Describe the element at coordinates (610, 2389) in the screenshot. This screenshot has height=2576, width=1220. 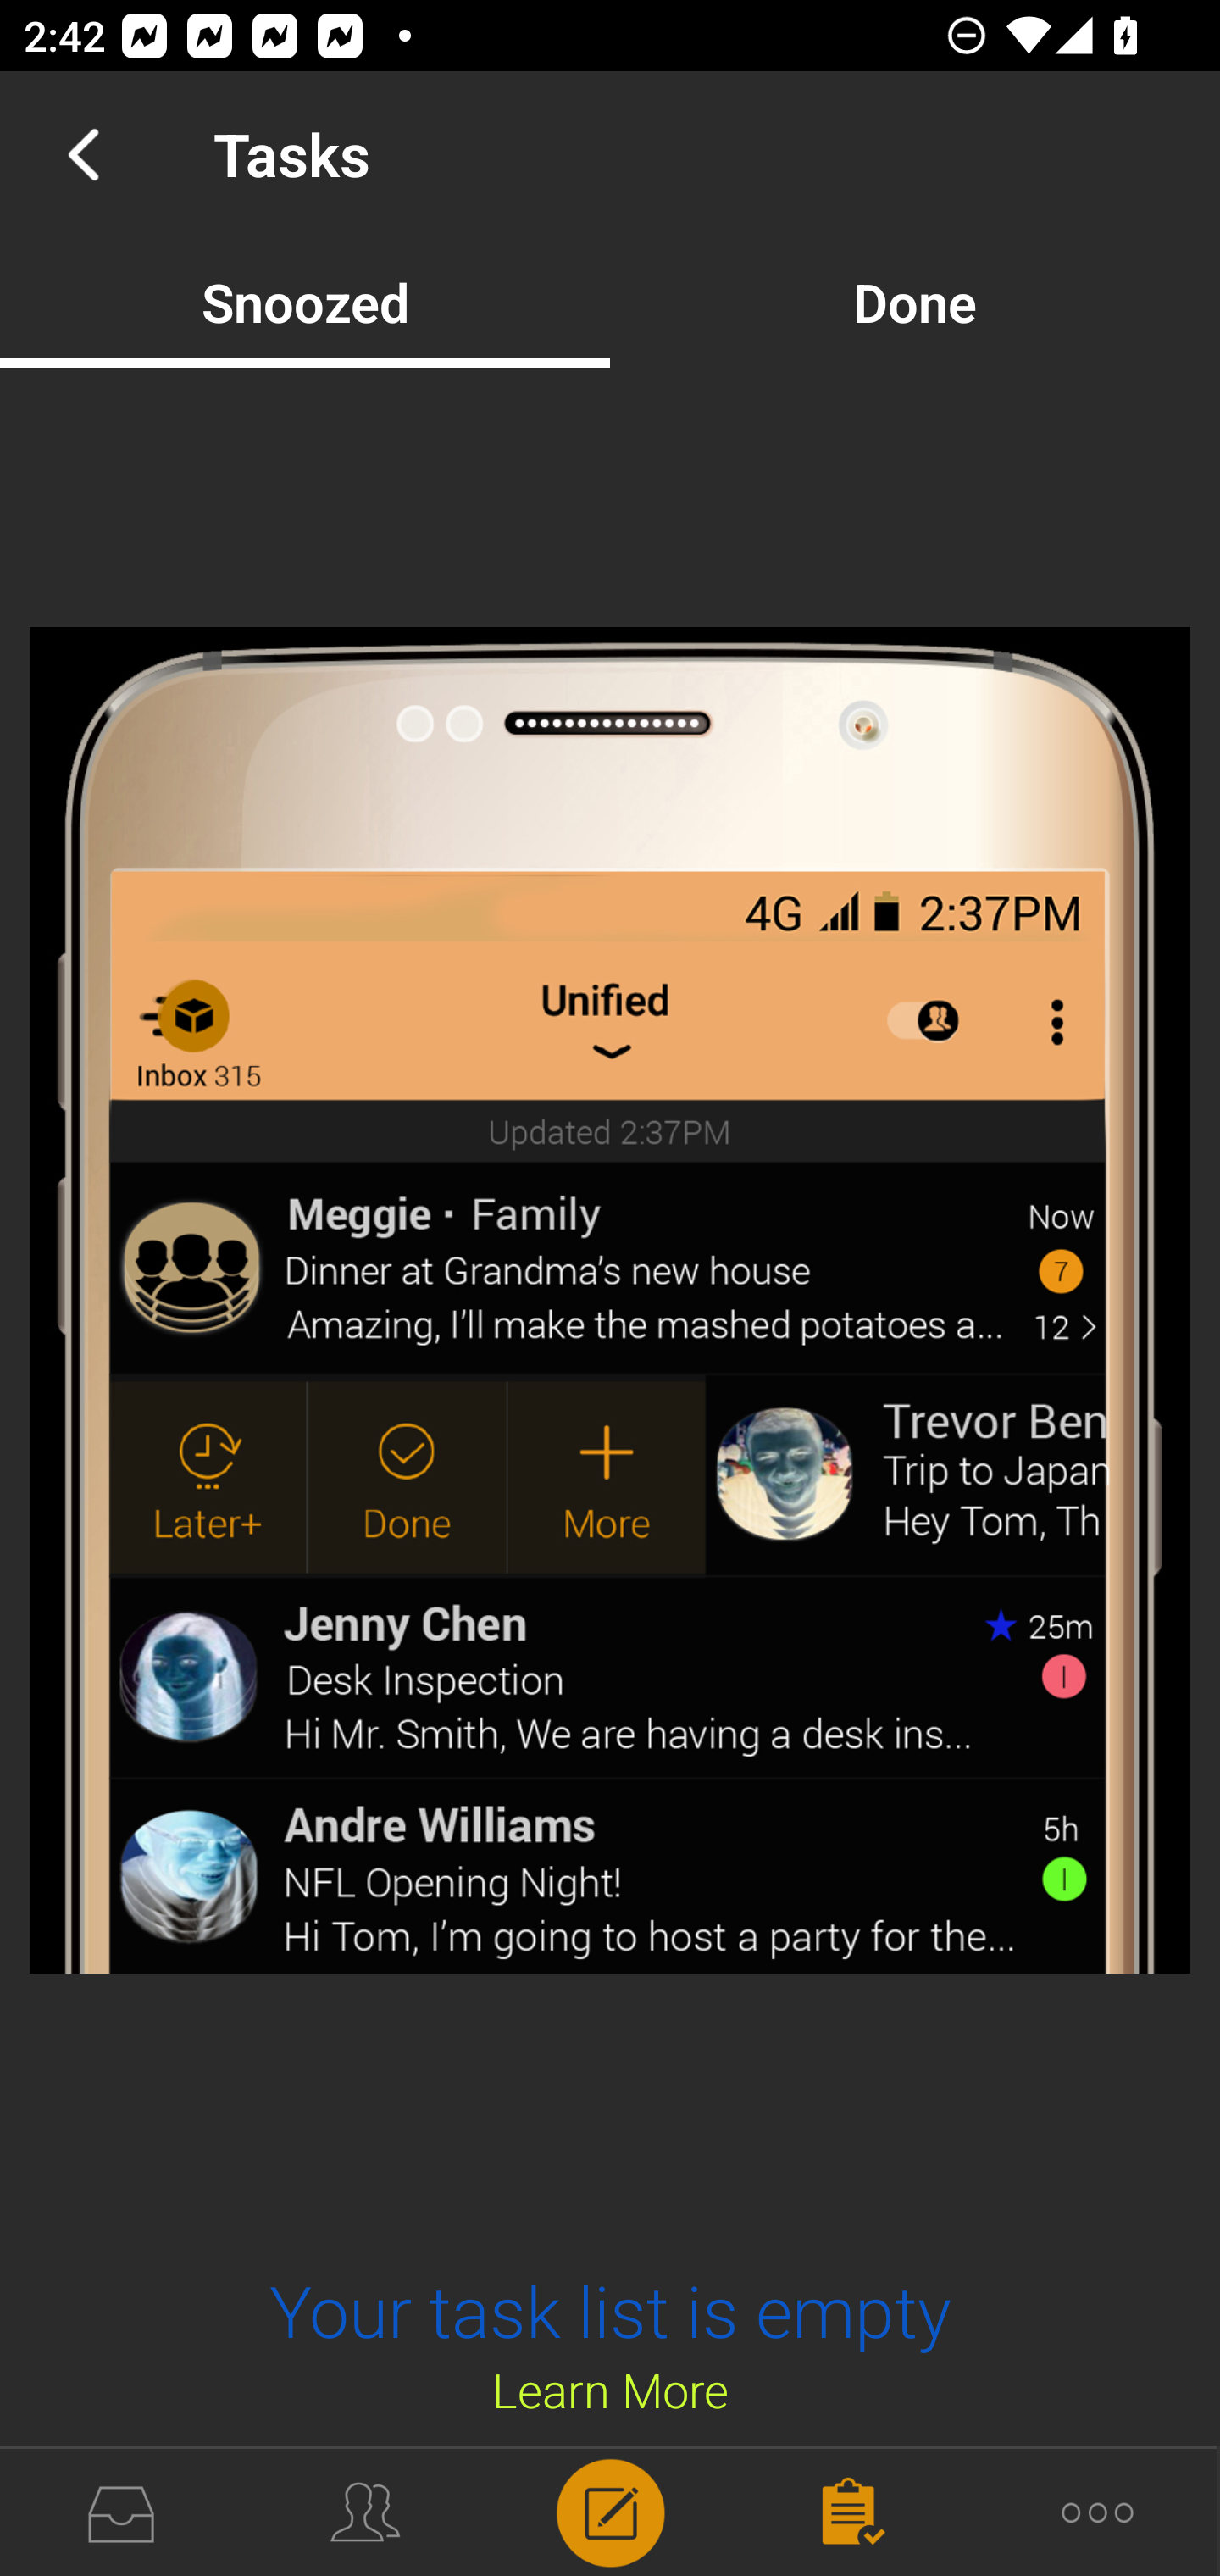
I see `Learn More` at that location.